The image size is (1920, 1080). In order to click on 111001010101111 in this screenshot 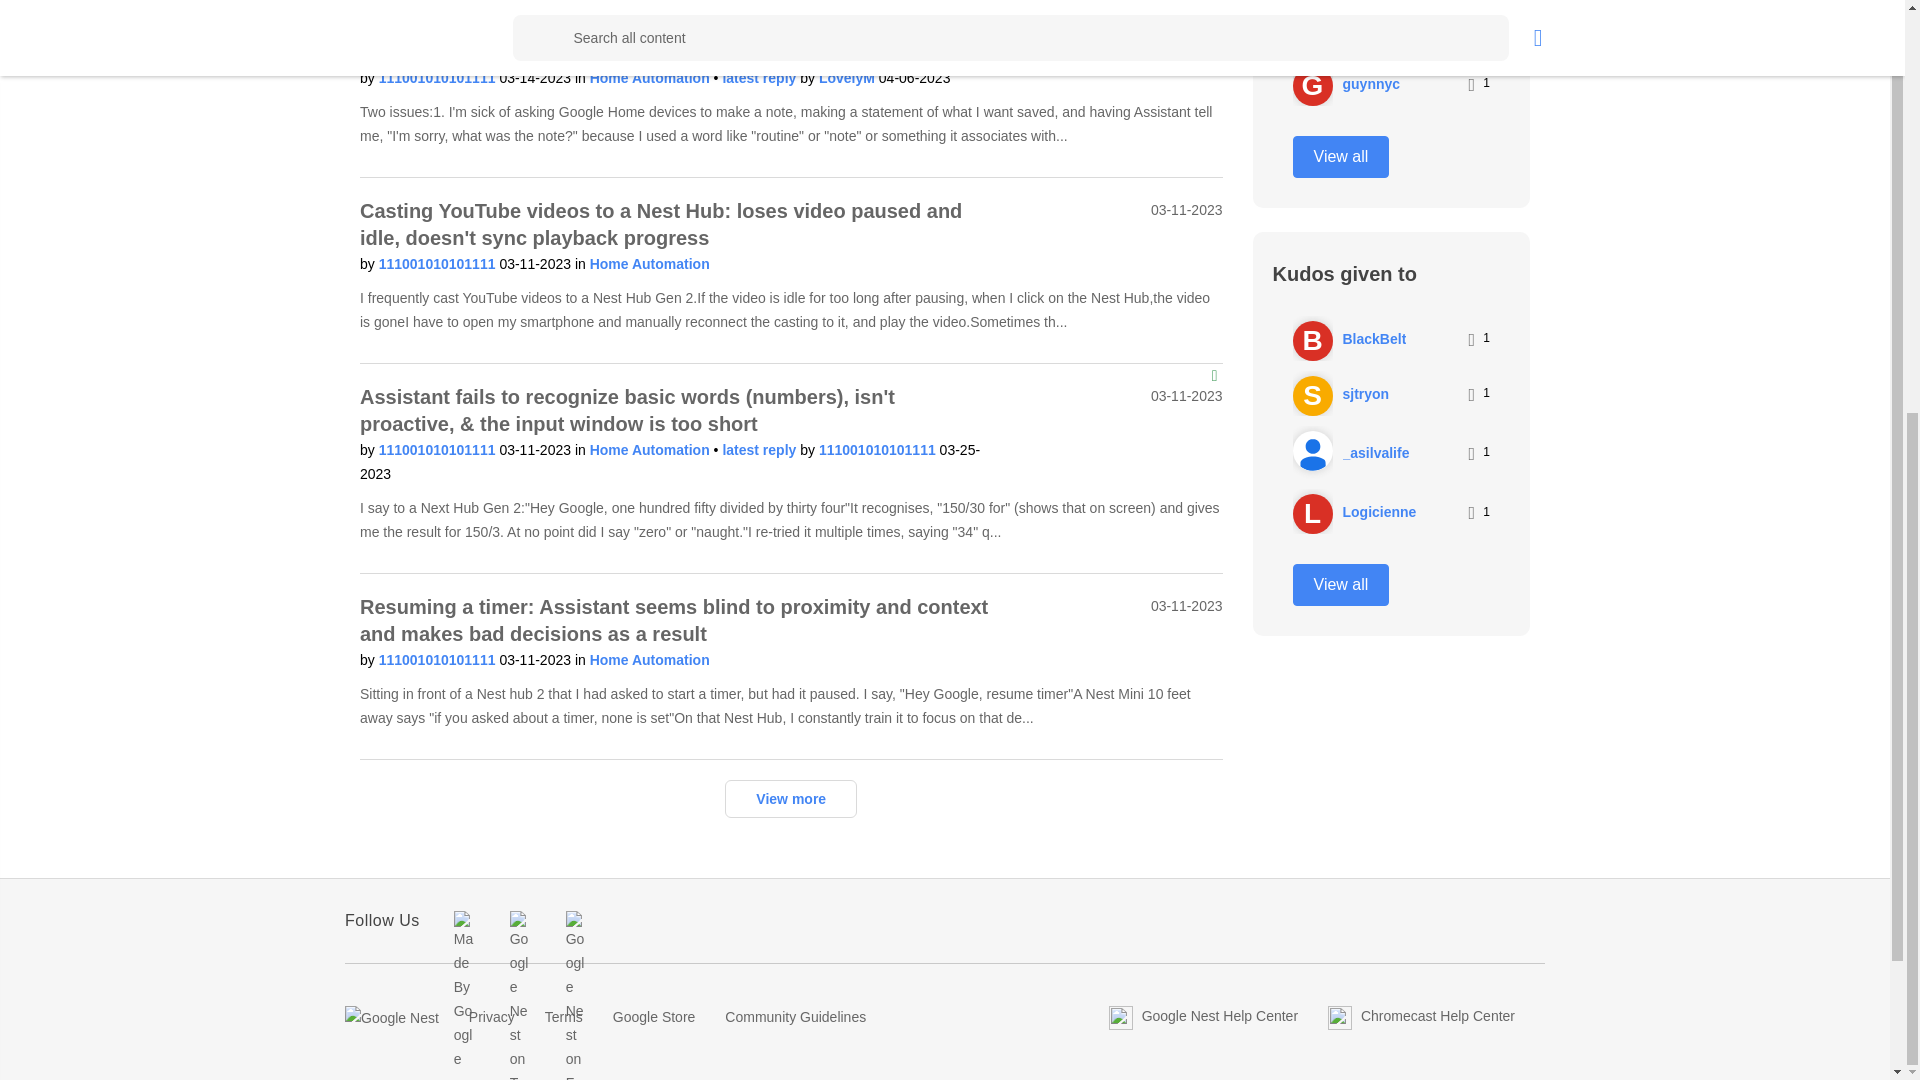, I will do `click(438, 449)`.